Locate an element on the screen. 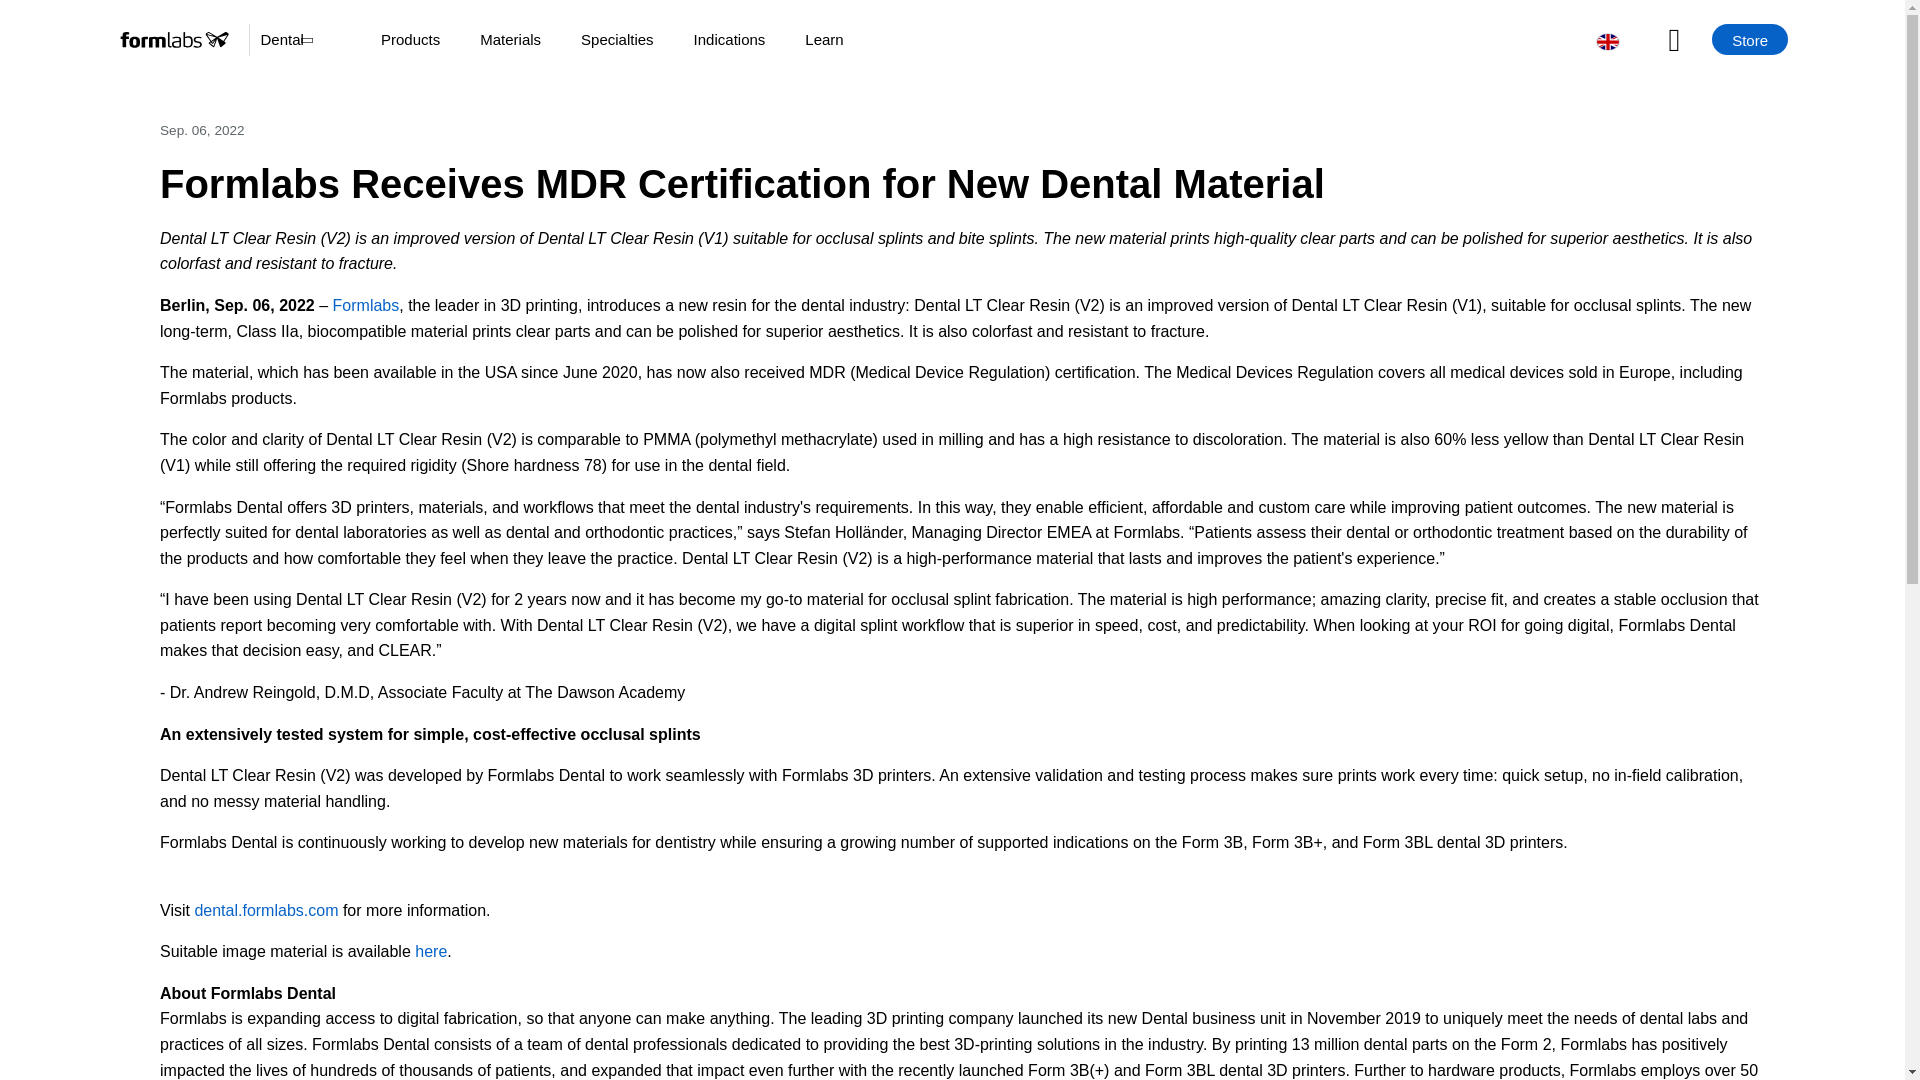 This screenshot has width=1920, height=1080. Cart is located at coordinates (1690, 40).